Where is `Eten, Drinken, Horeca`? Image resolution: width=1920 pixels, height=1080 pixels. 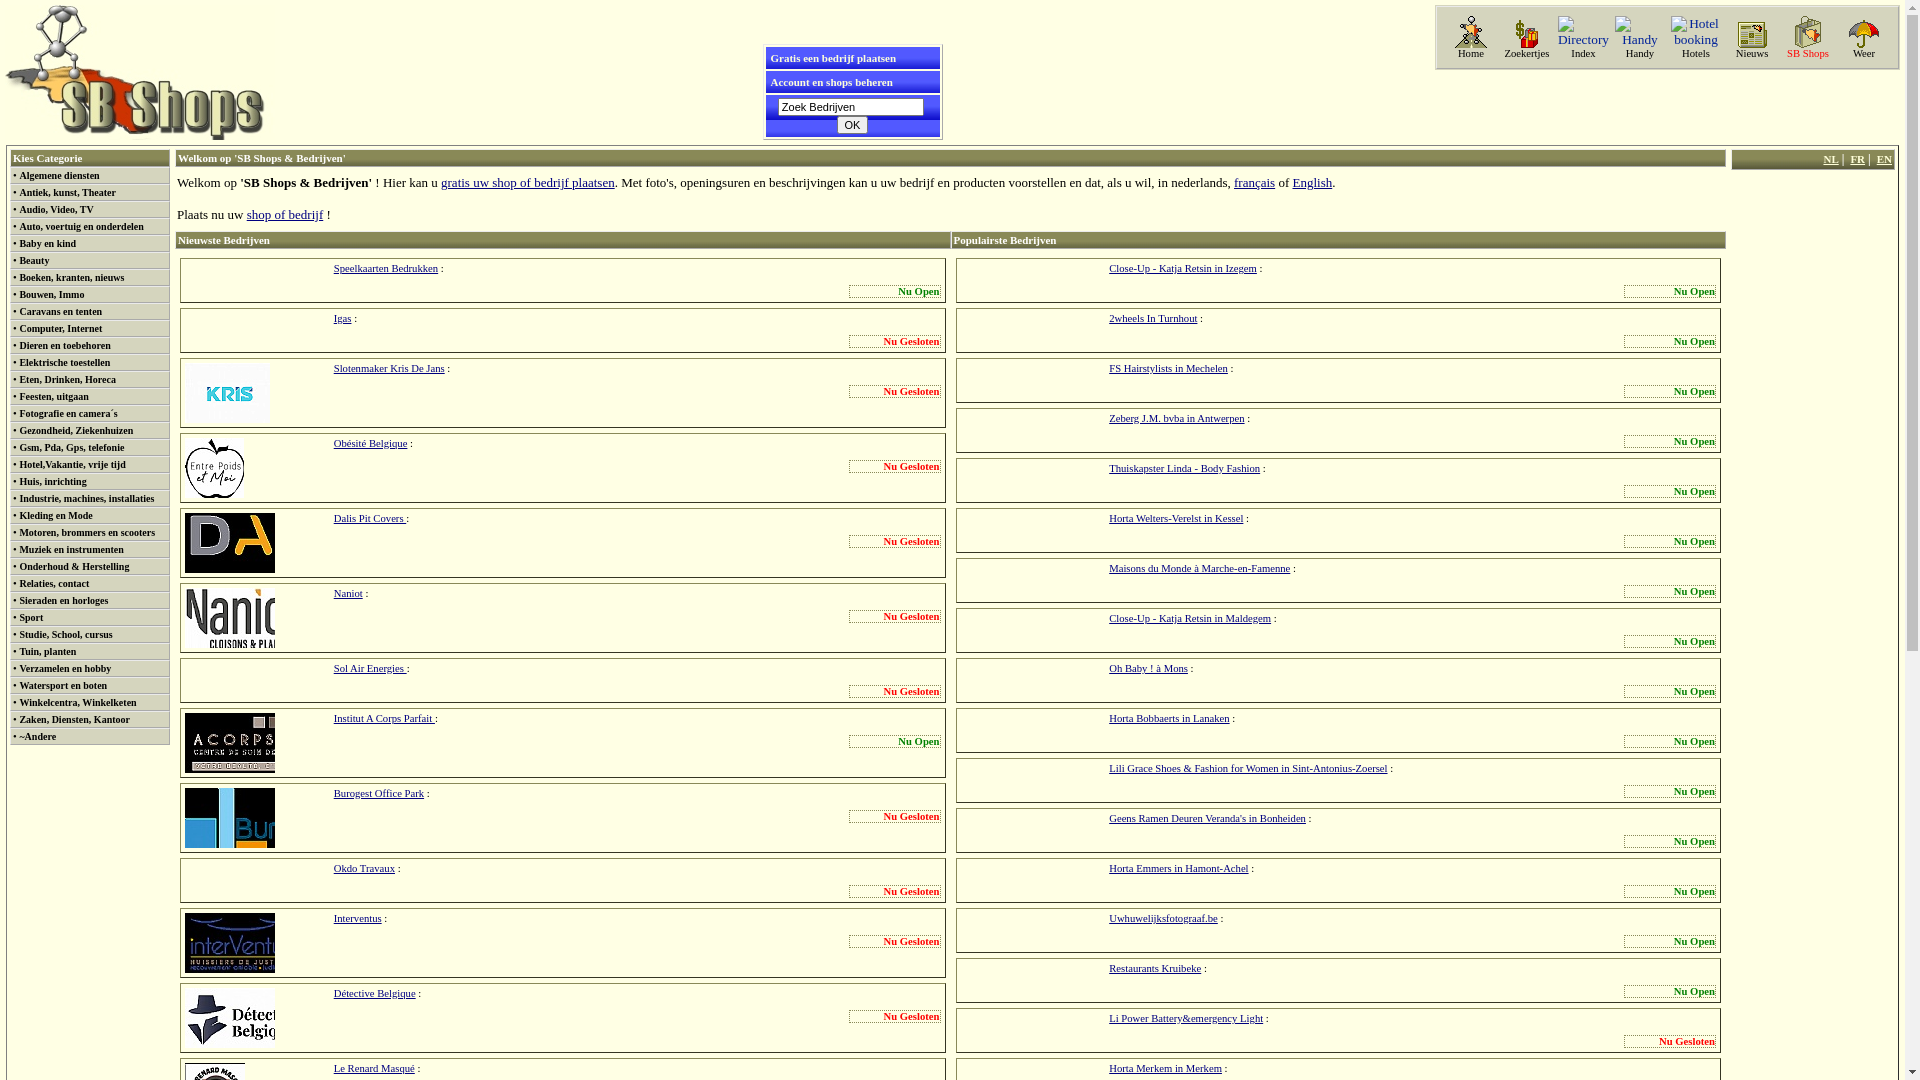
Eten, Drinken, Horeca is located at coordinates (67, 378).